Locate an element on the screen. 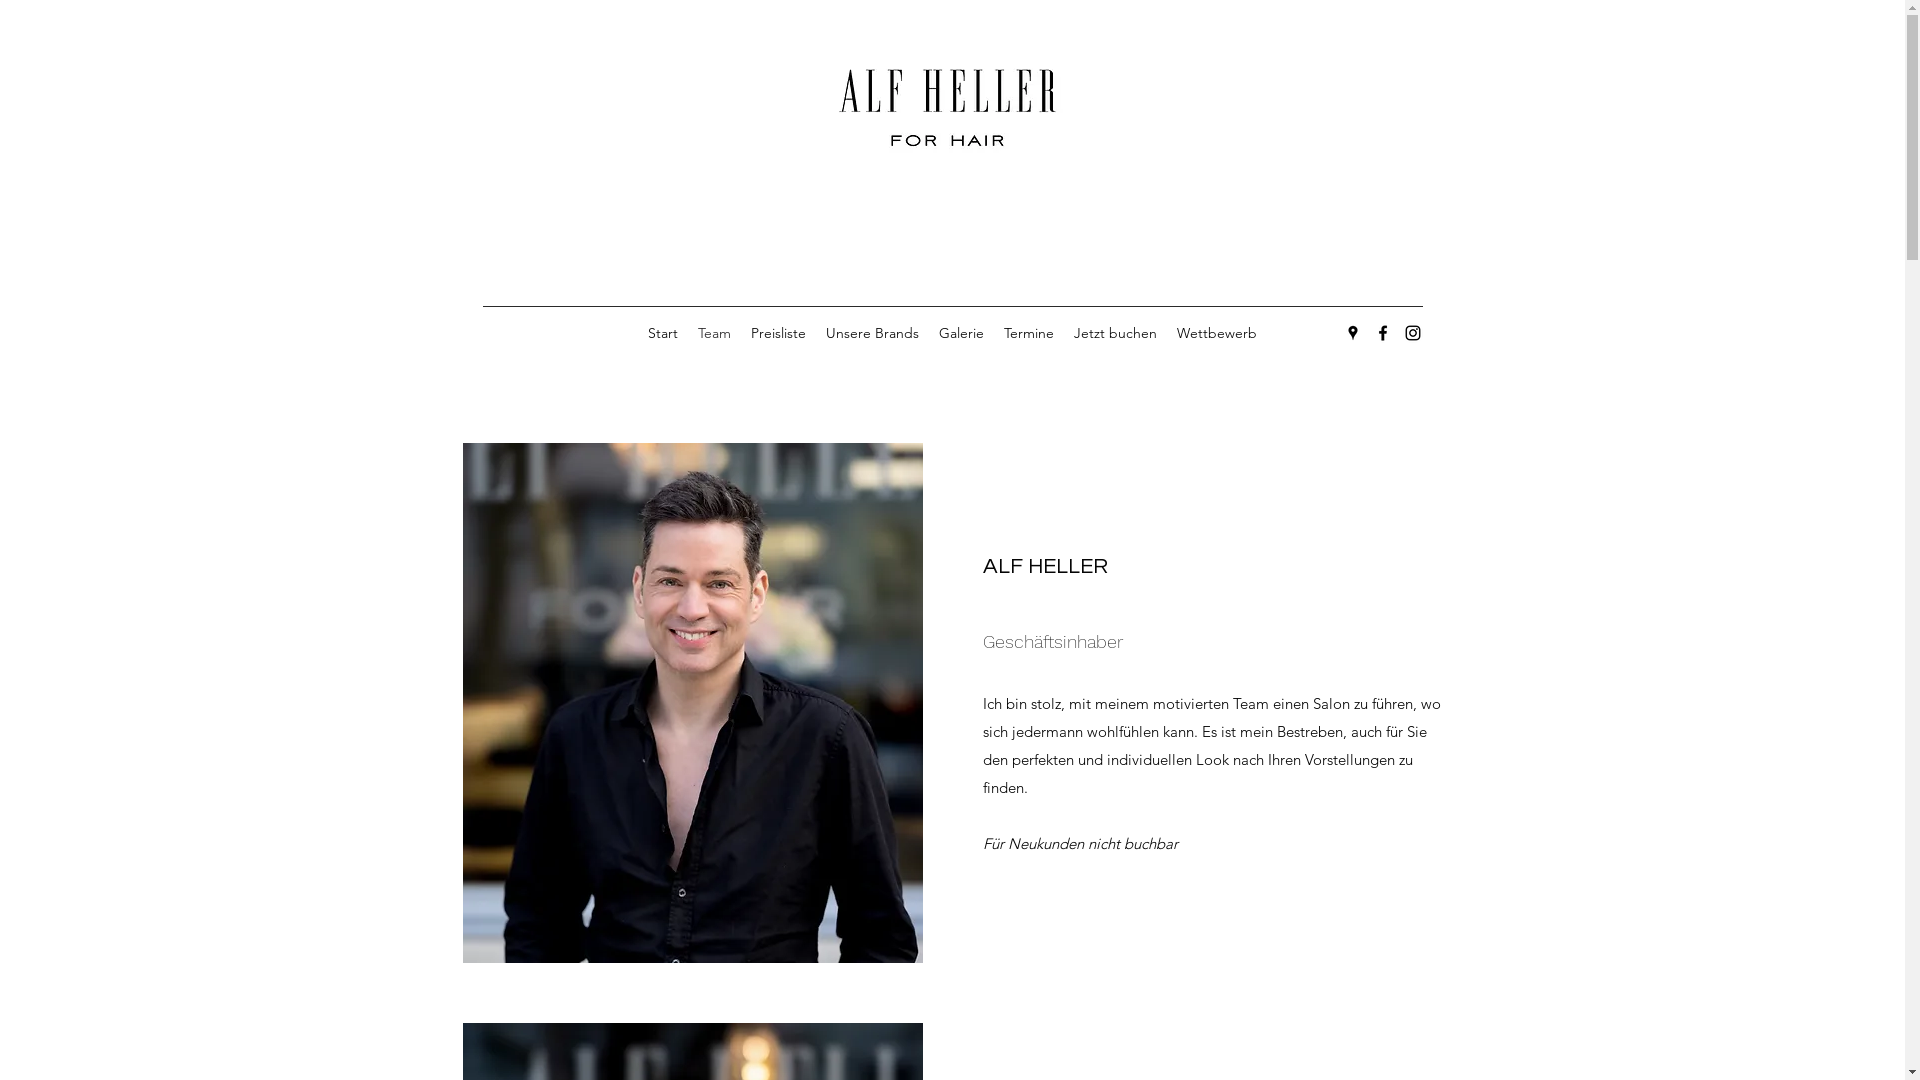 The image size is (1920, 1080). Termine is located at coordinates (1029, 333).